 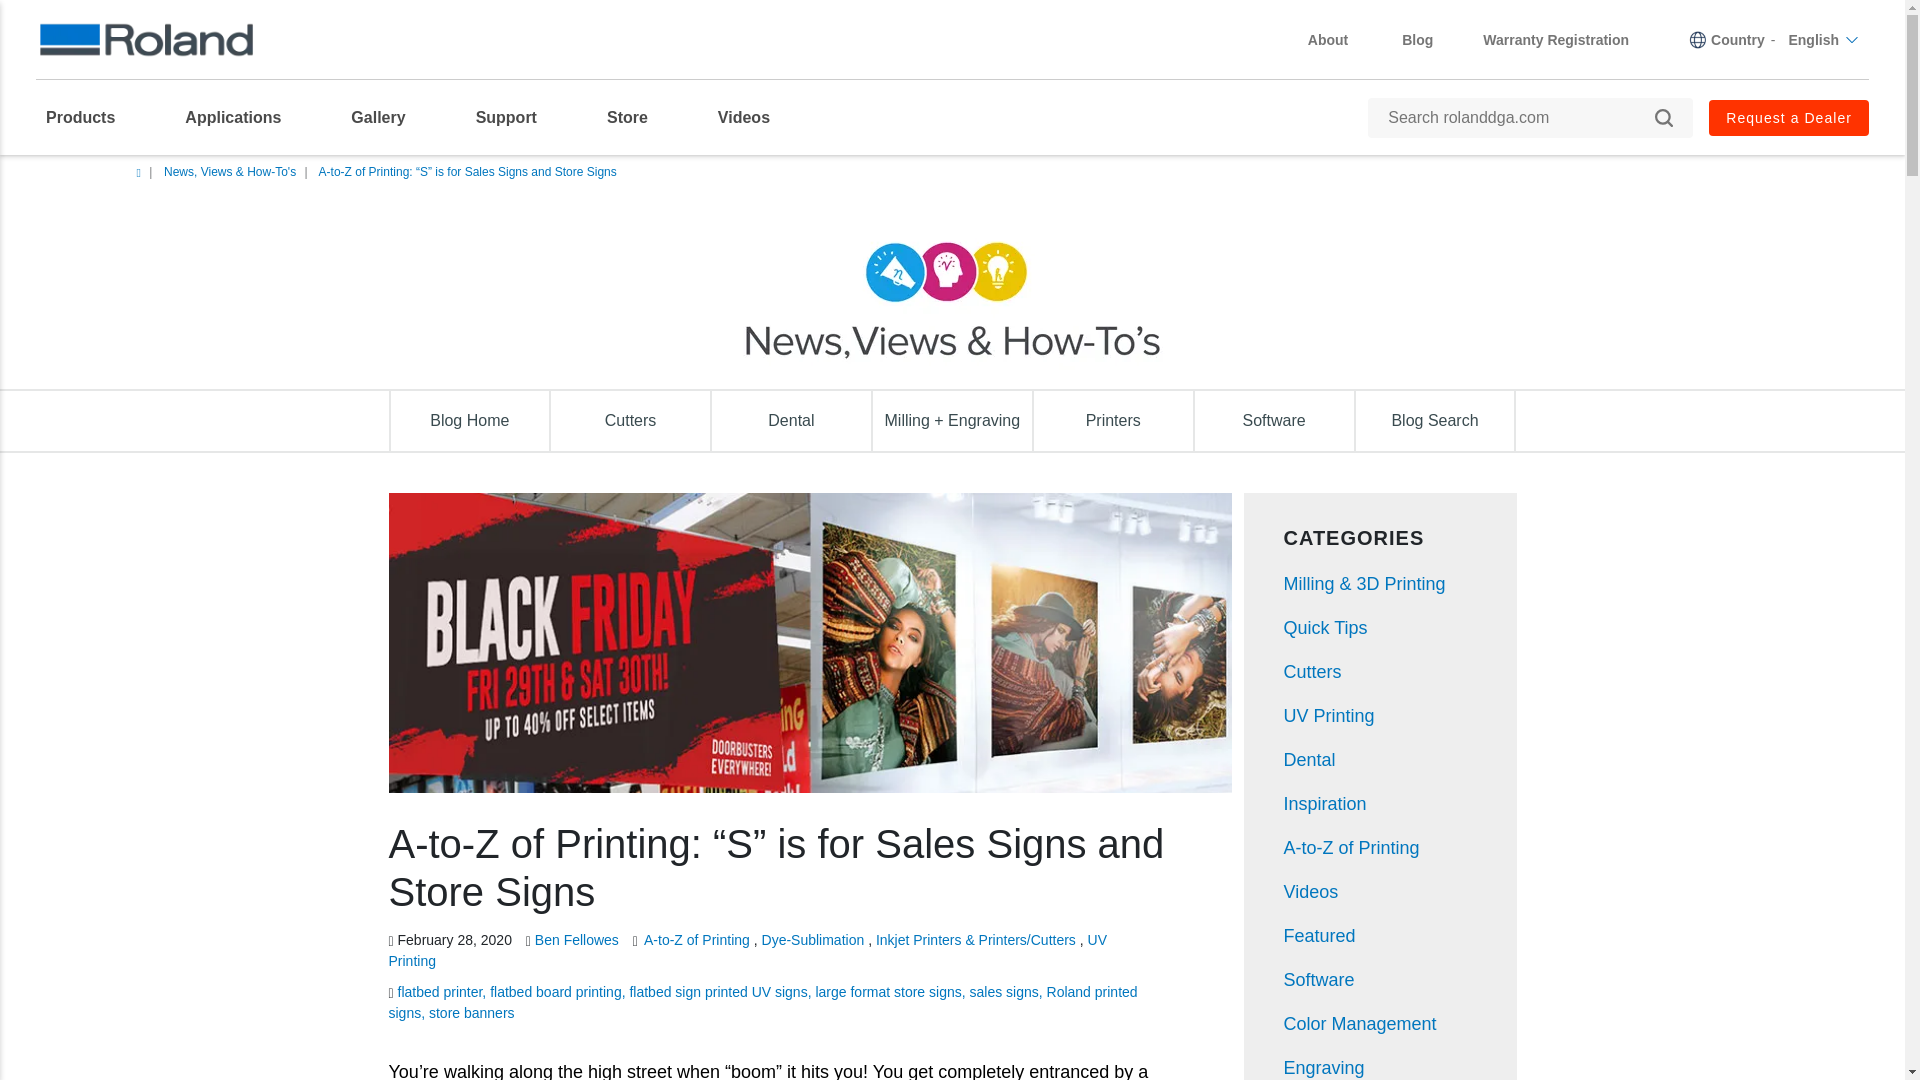 What do you see at coordinates (1418, 40) in the screenshot?
I see `Blog` at bounding box center [1418, 40].